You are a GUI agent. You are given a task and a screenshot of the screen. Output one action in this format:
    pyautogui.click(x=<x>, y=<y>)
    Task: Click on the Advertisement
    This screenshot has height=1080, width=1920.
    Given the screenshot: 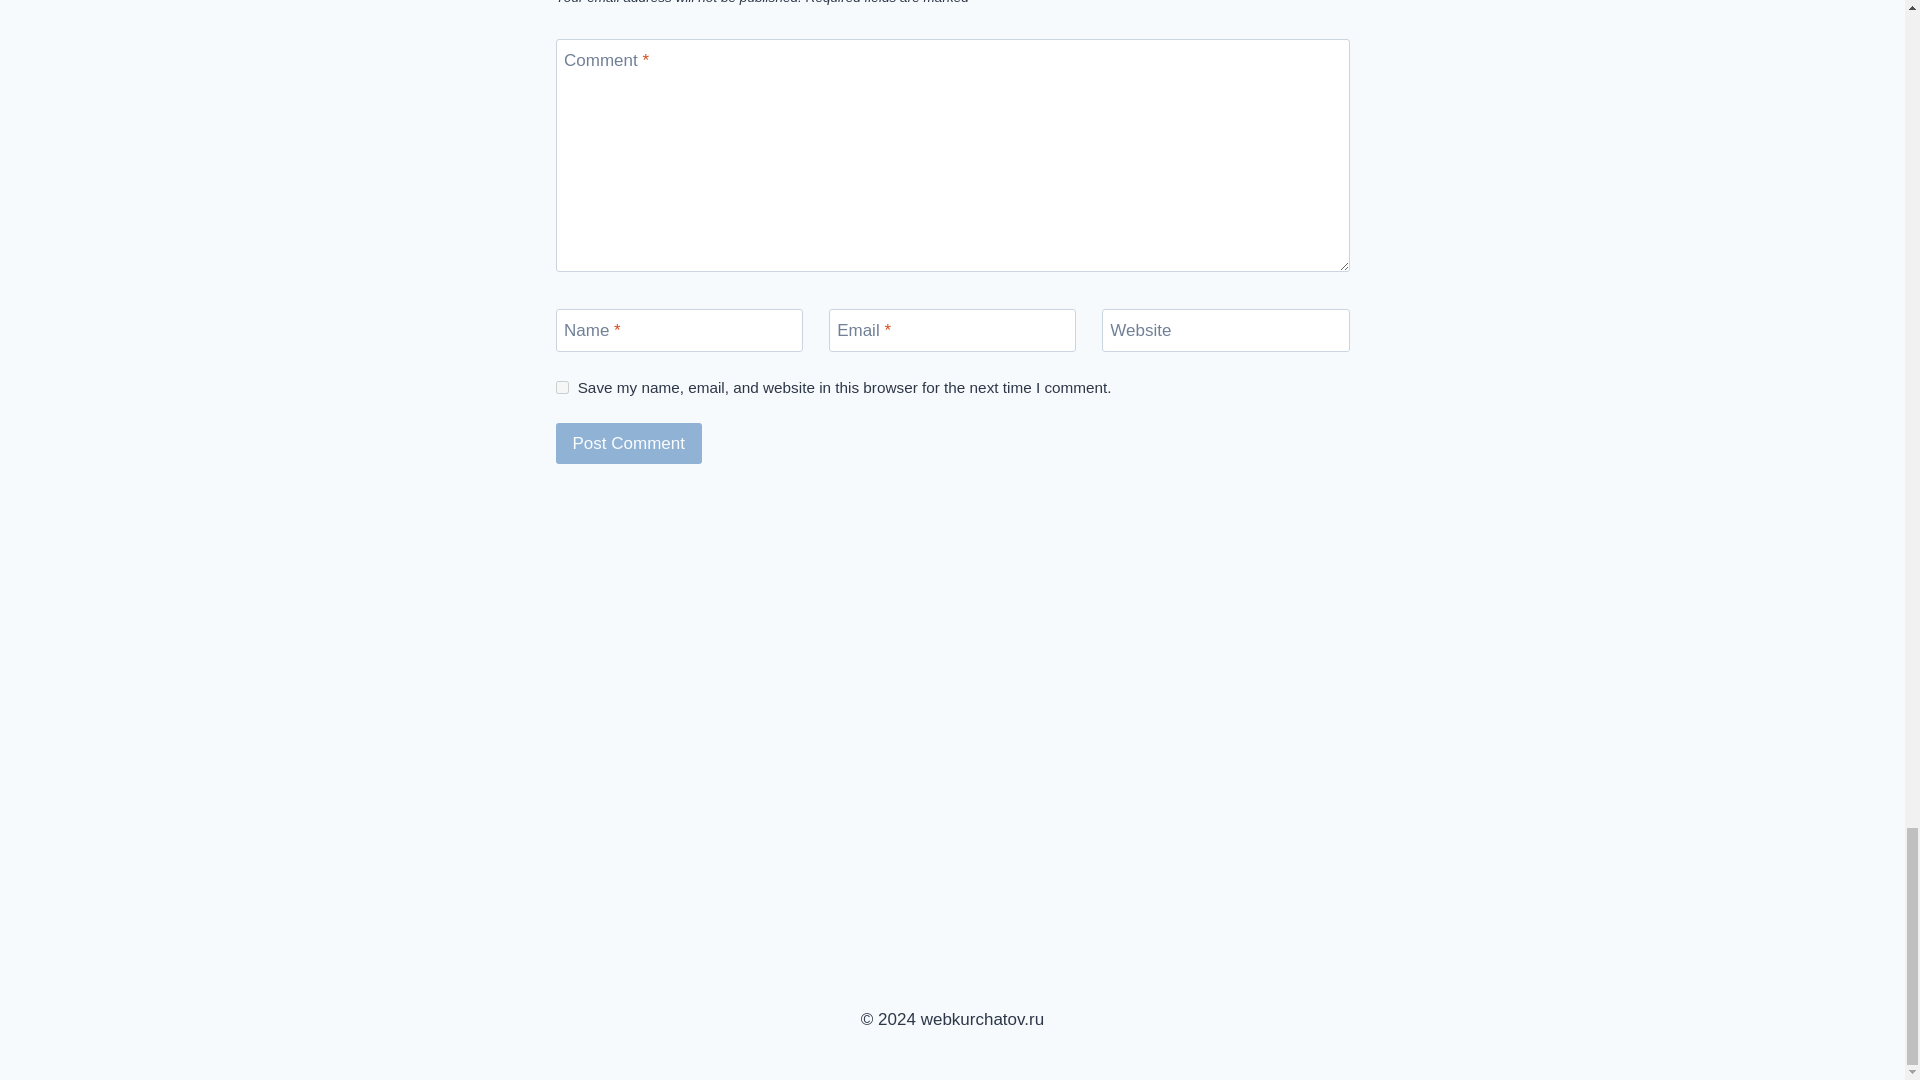 What is the action you would take?
    pyautogui.click(x=952, y=534)
    